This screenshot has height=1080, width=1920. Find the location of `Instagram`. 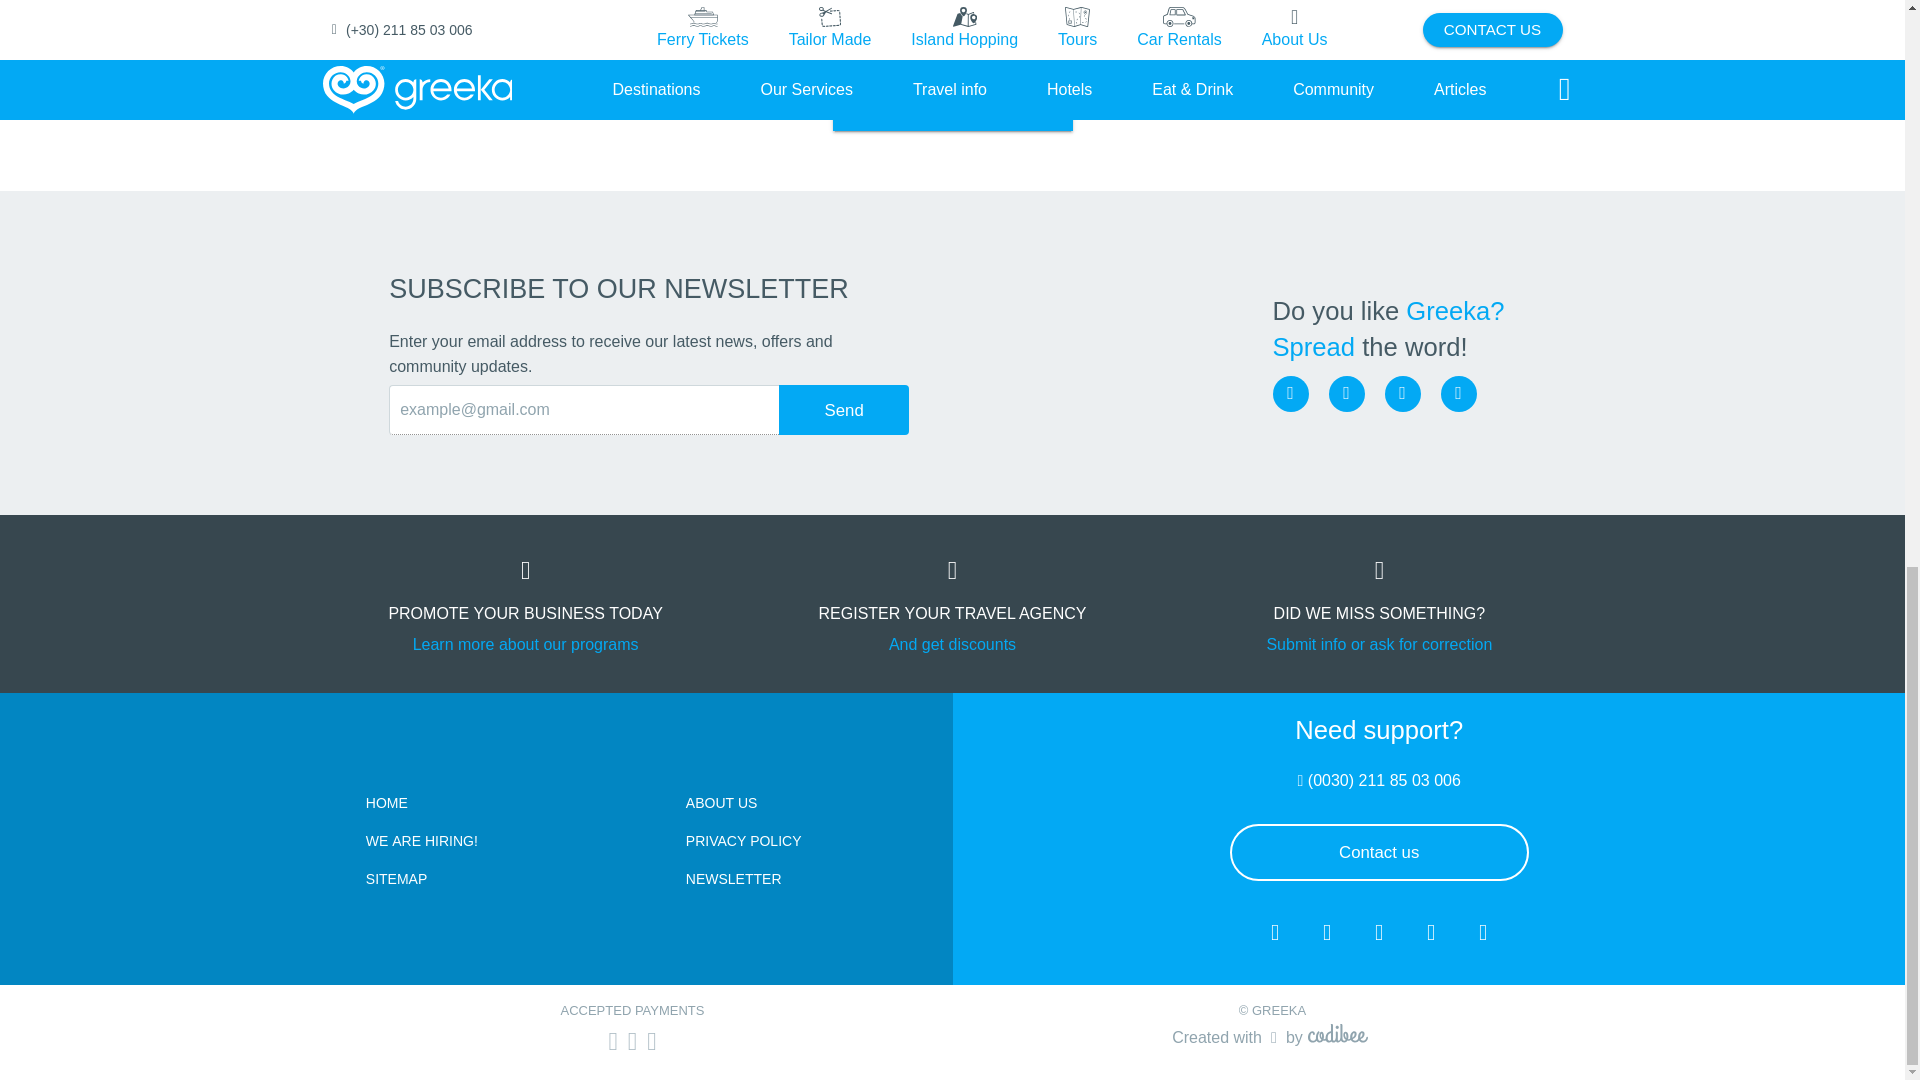

Instagram is located at coordinates (1346, 393).